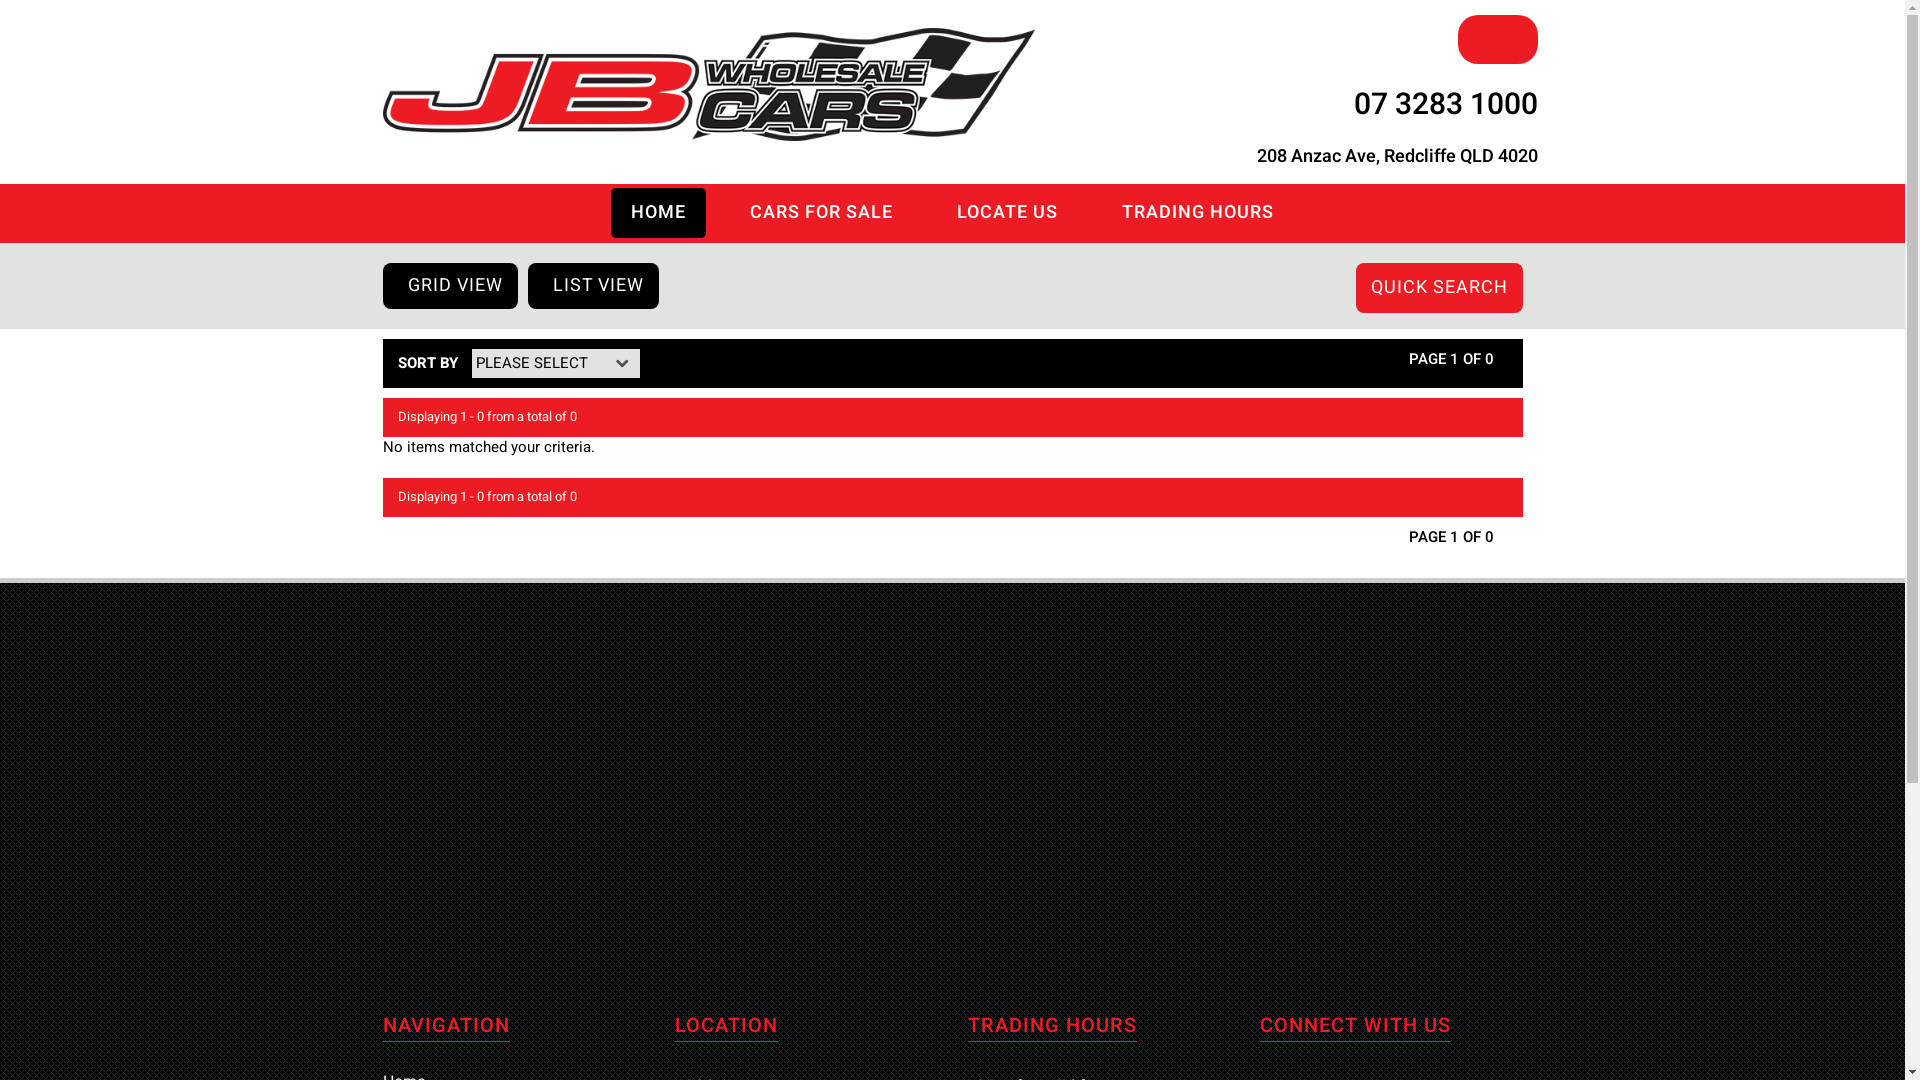 This screenshot has width=1920, height=1080. I want to click on QUICK SEARCH, so click(1440, 288).